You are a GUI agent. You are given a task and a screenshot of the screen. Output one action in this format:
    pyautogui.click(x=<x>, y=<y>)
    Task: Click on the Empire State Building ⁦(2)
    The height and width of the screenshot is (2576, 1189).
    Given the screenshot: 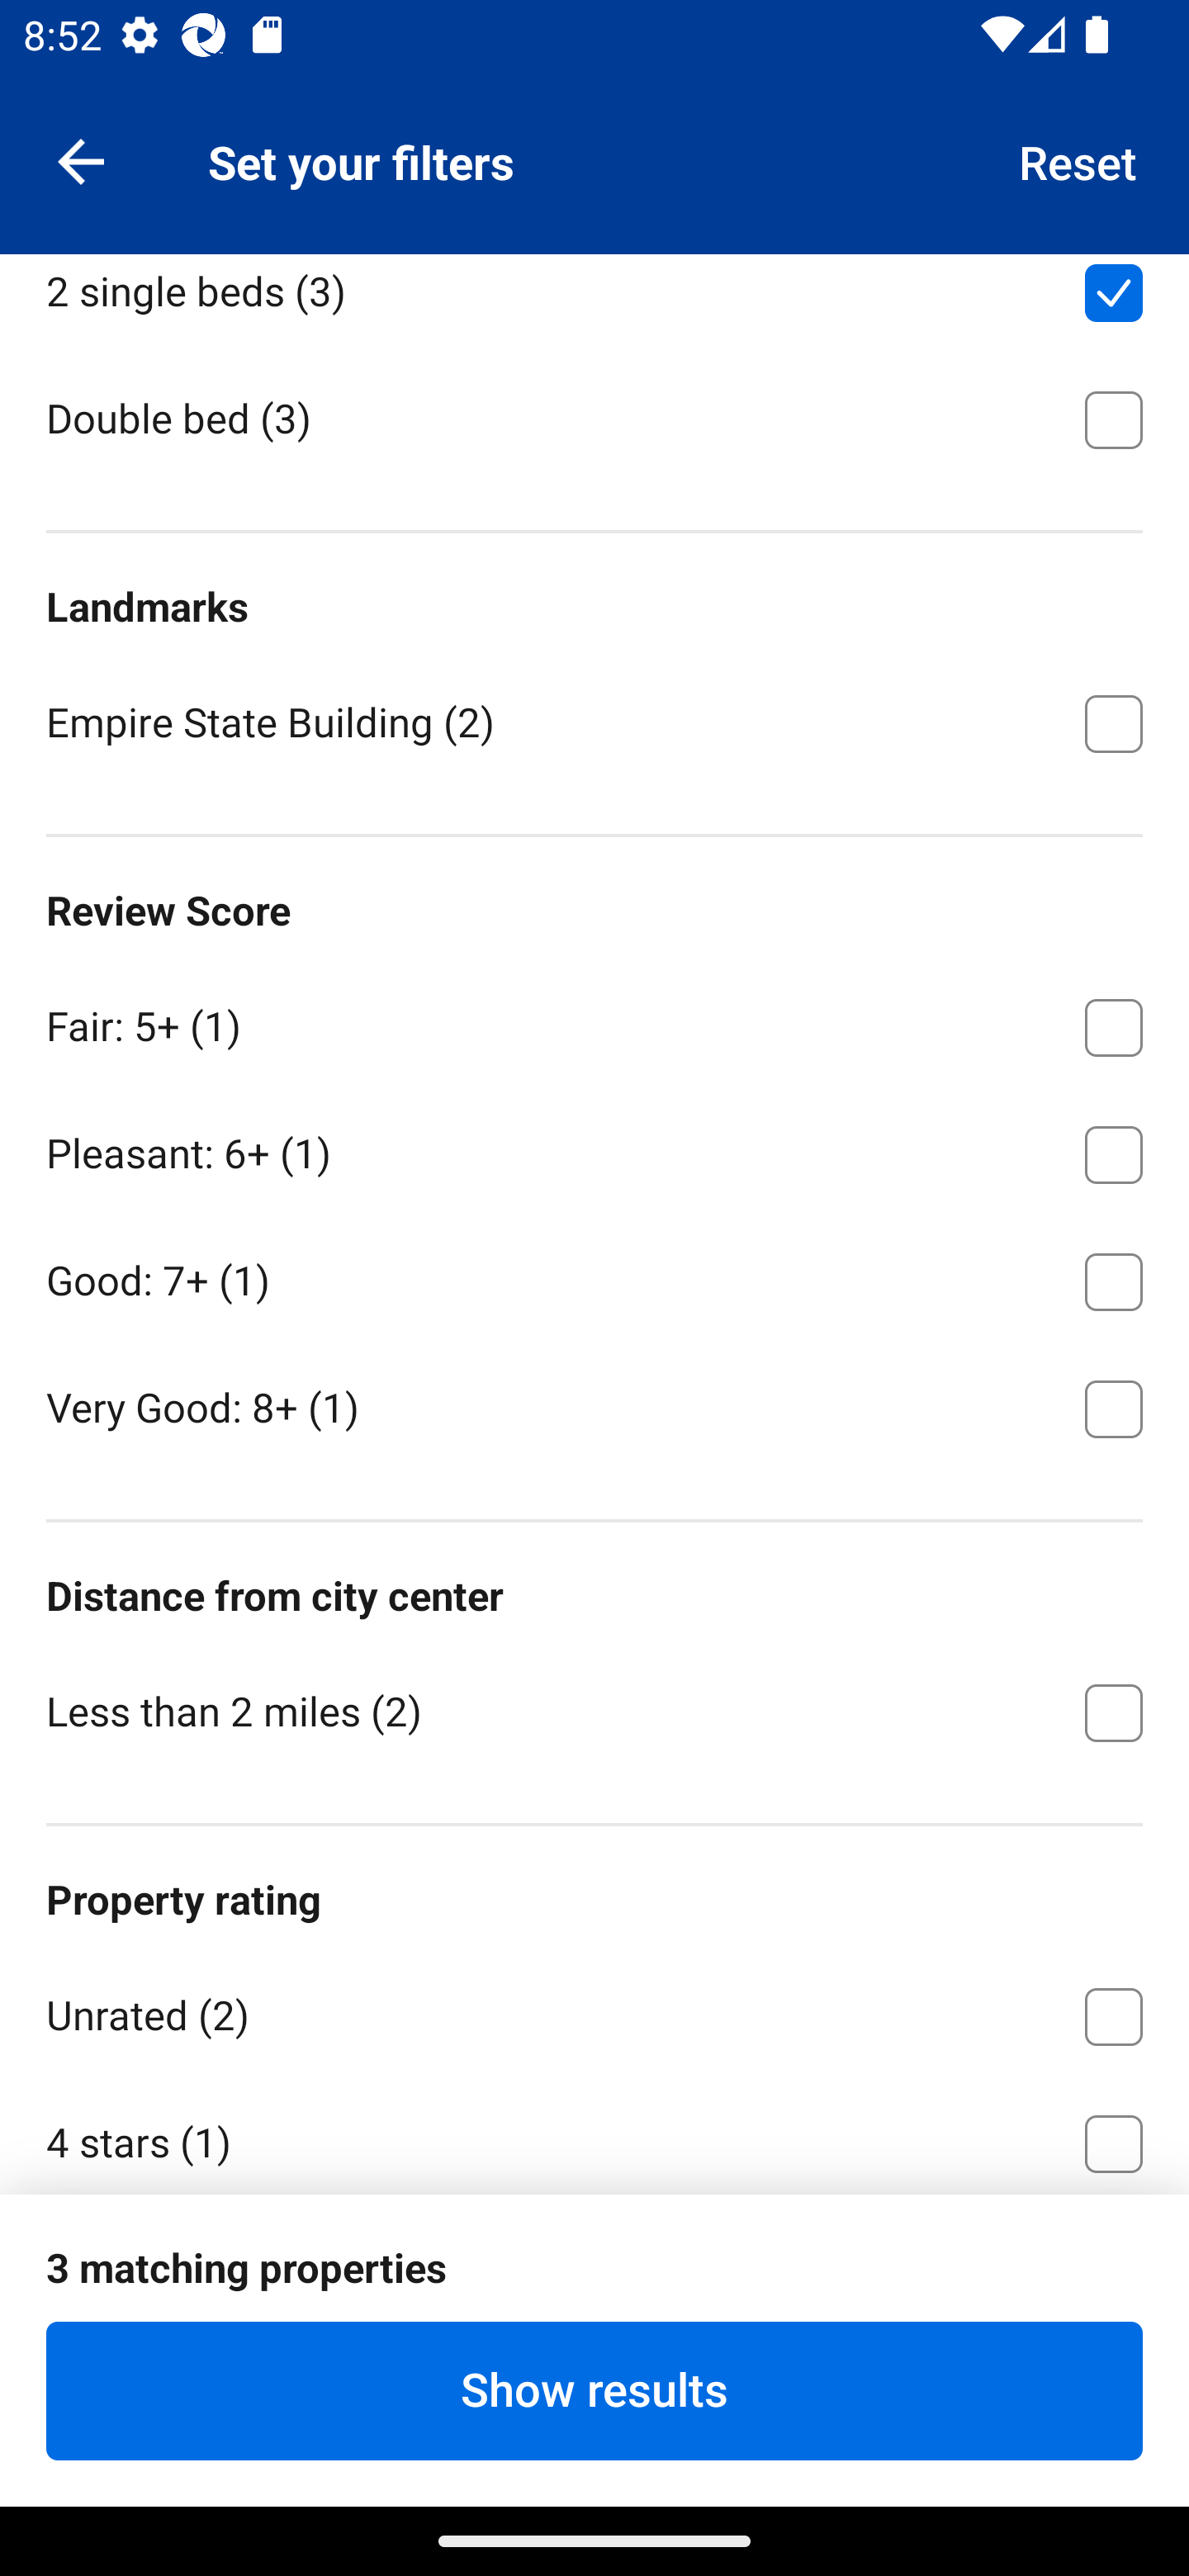 What is the action you would take?
    pyautogui.click(x=594, y=721)
    